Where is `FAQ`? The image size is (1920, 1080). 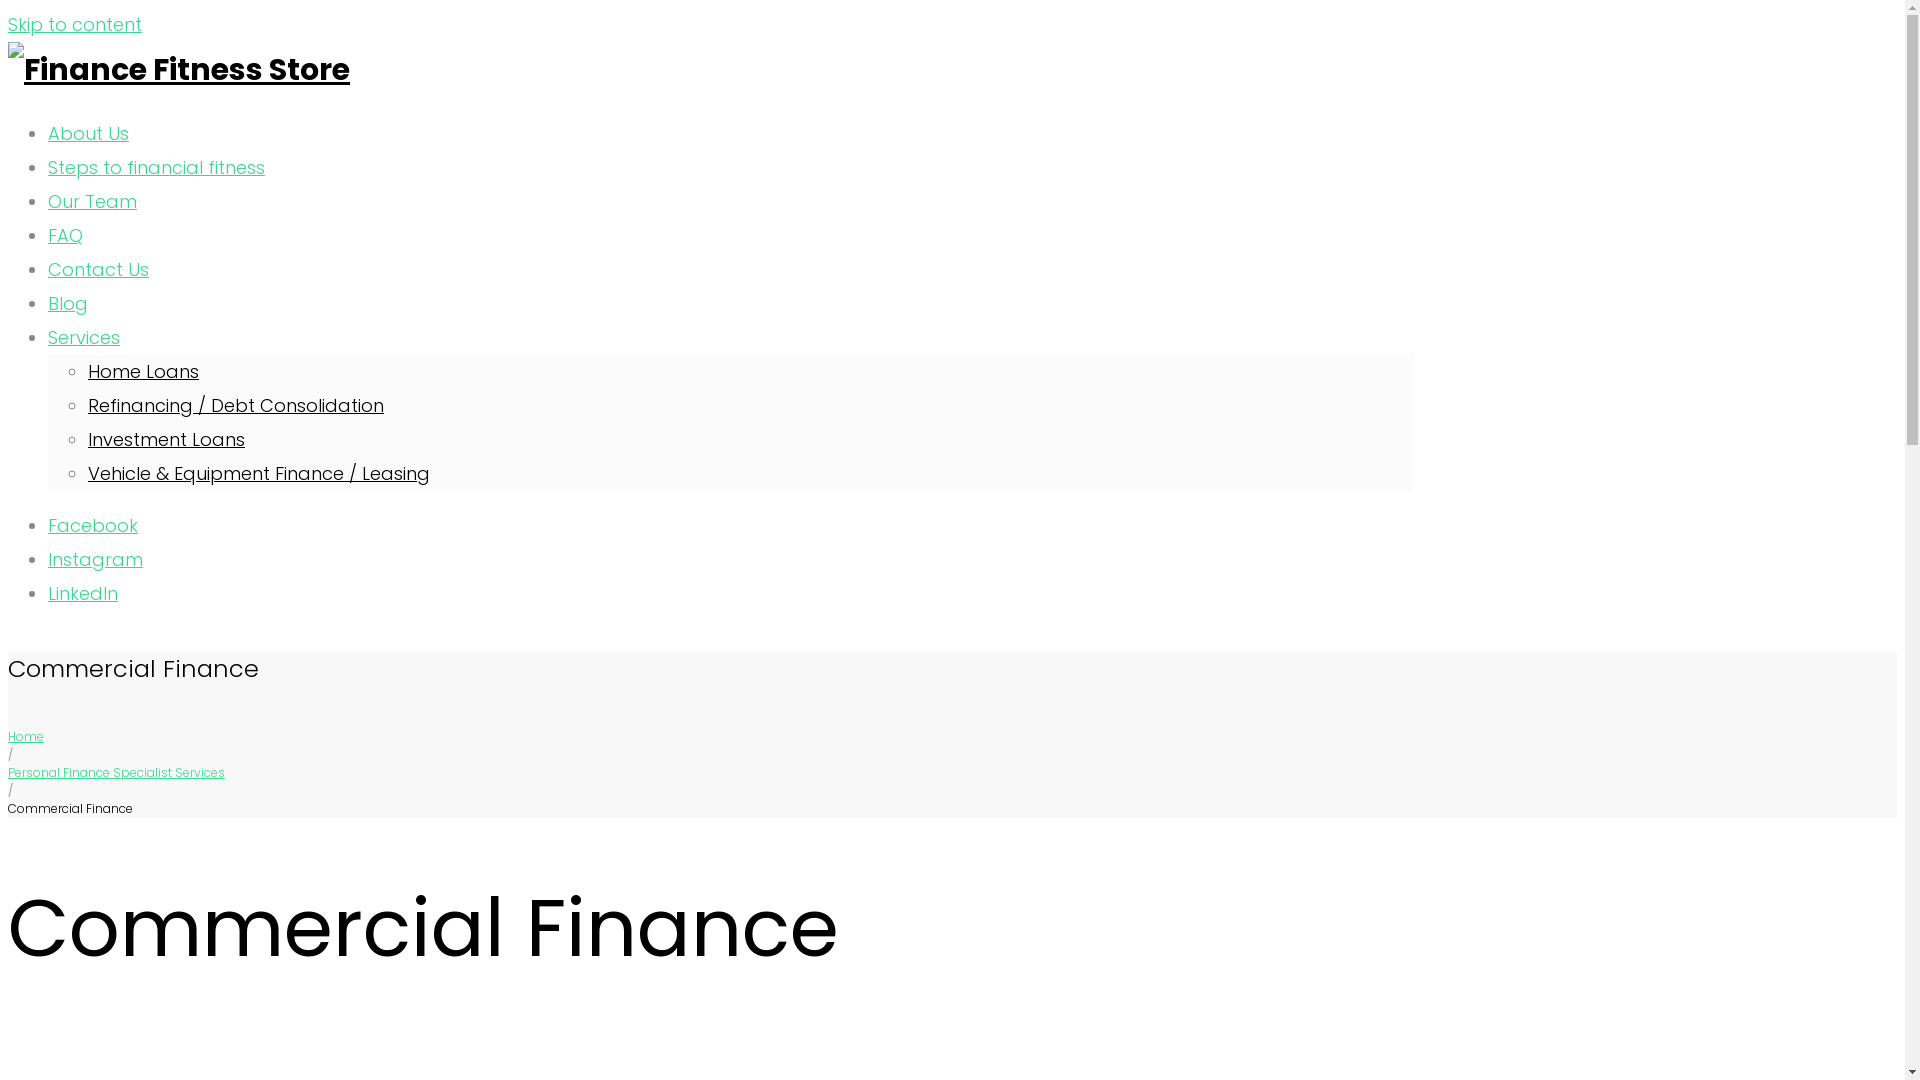
FAQ is located at coordinates (66, 236).